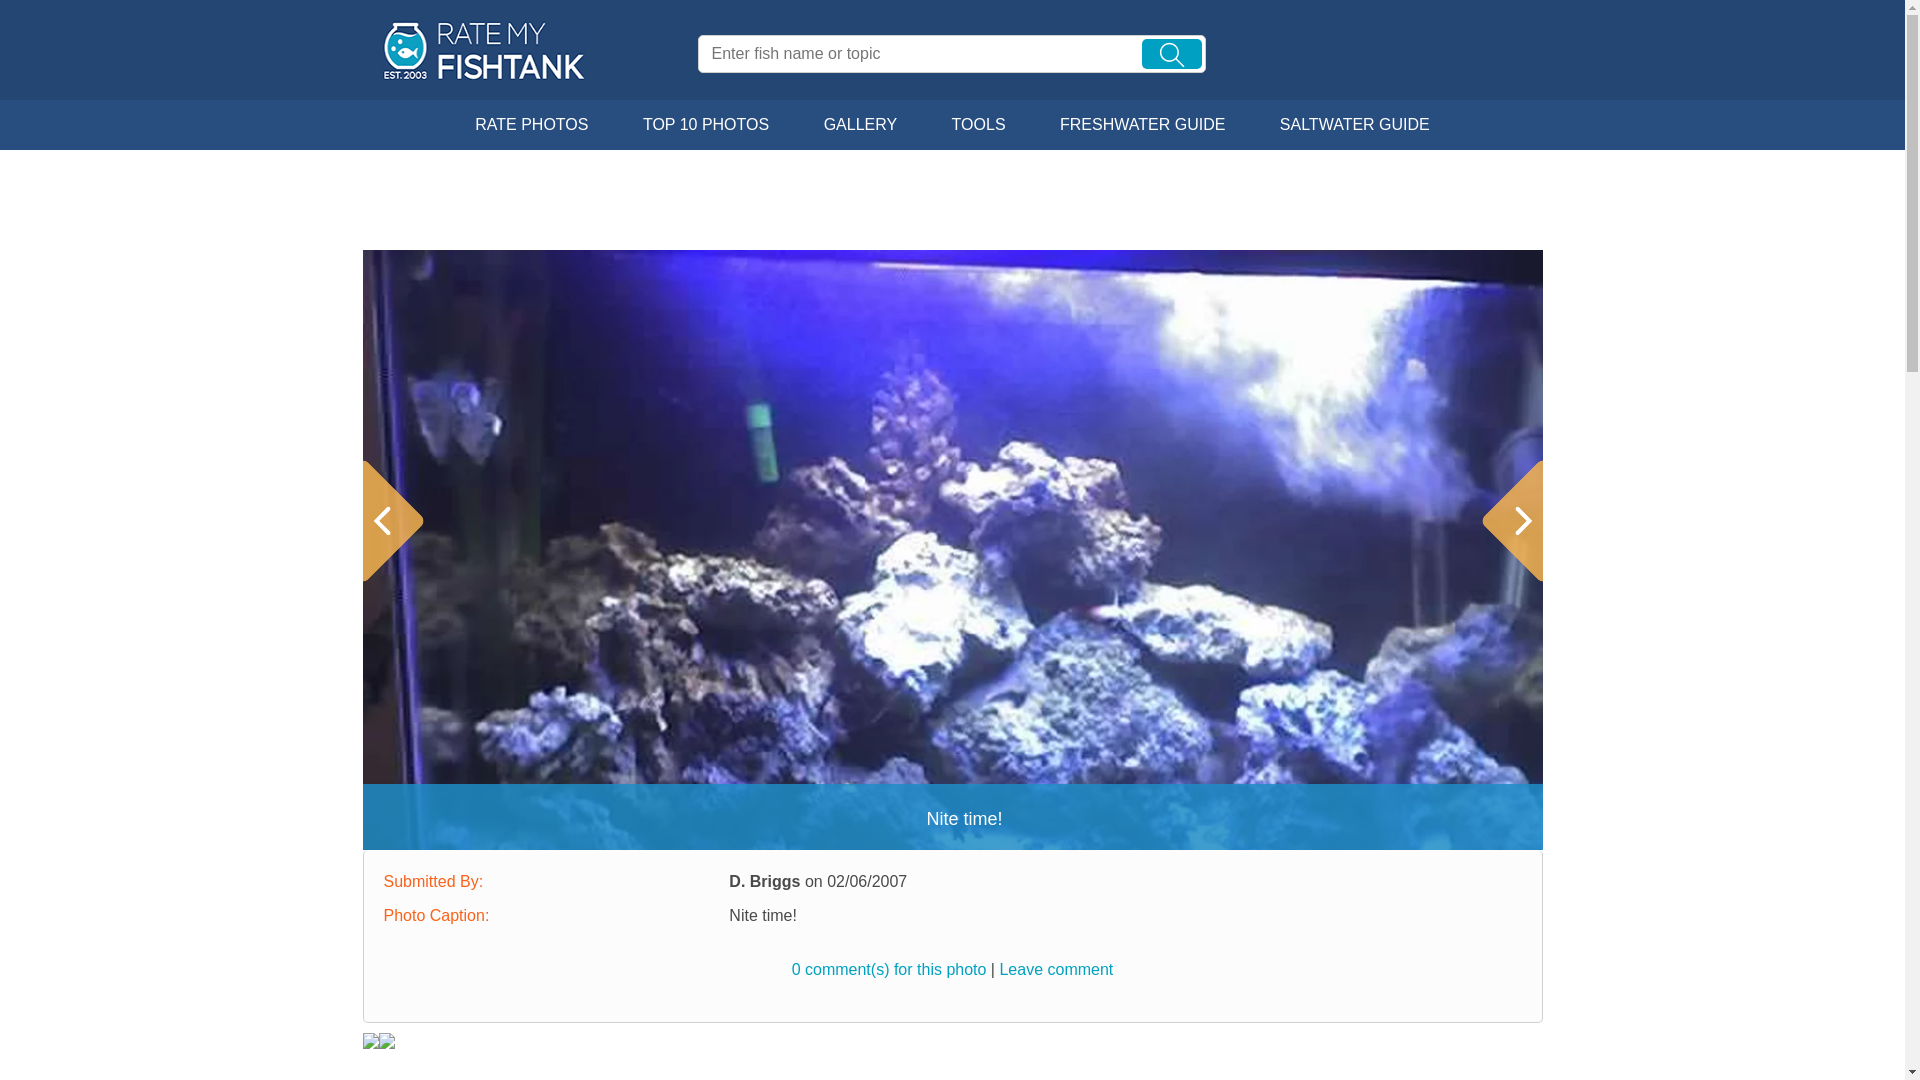  I want to click on FRESHWATER GUIDE, so click(1142, 125).